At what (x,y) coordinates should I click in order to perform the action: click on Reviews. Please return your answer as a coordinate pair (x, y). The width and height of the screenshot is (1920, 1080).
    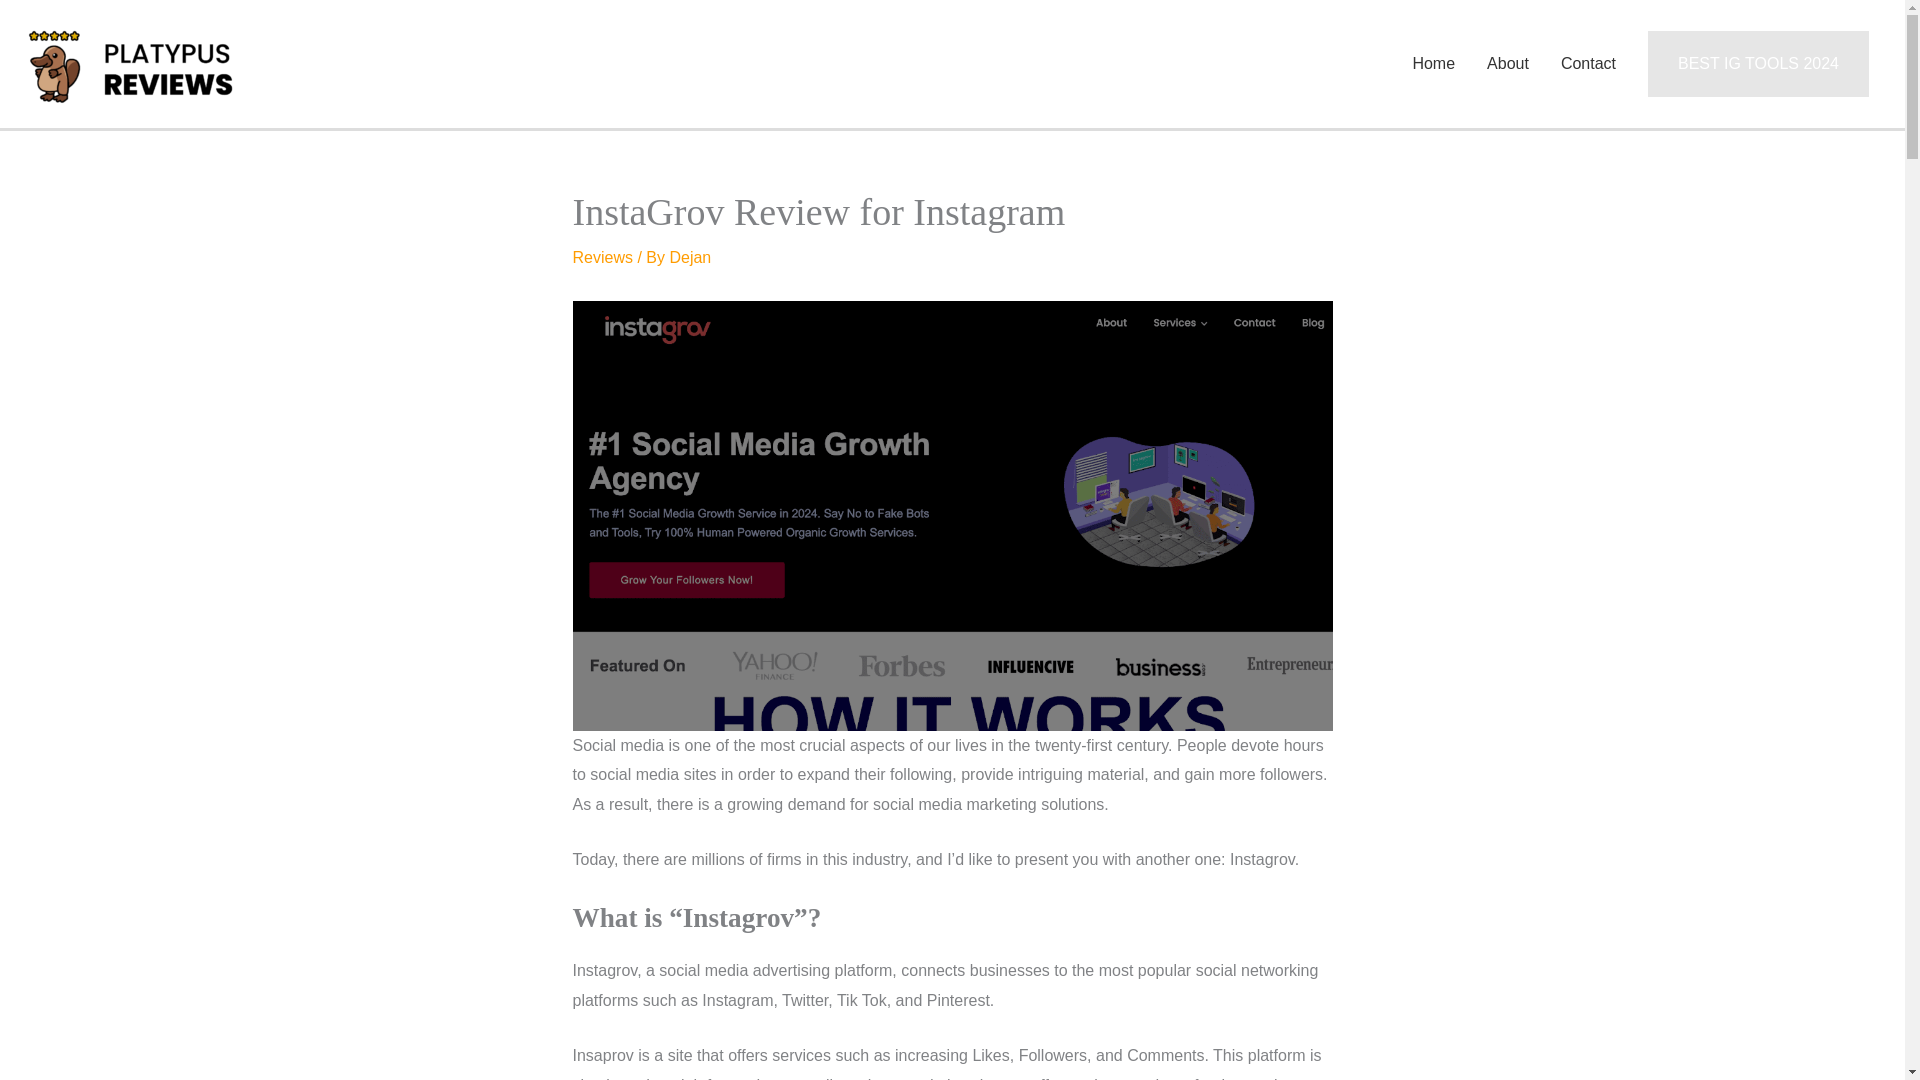
    Looking at the image, I should click on (602, 257).